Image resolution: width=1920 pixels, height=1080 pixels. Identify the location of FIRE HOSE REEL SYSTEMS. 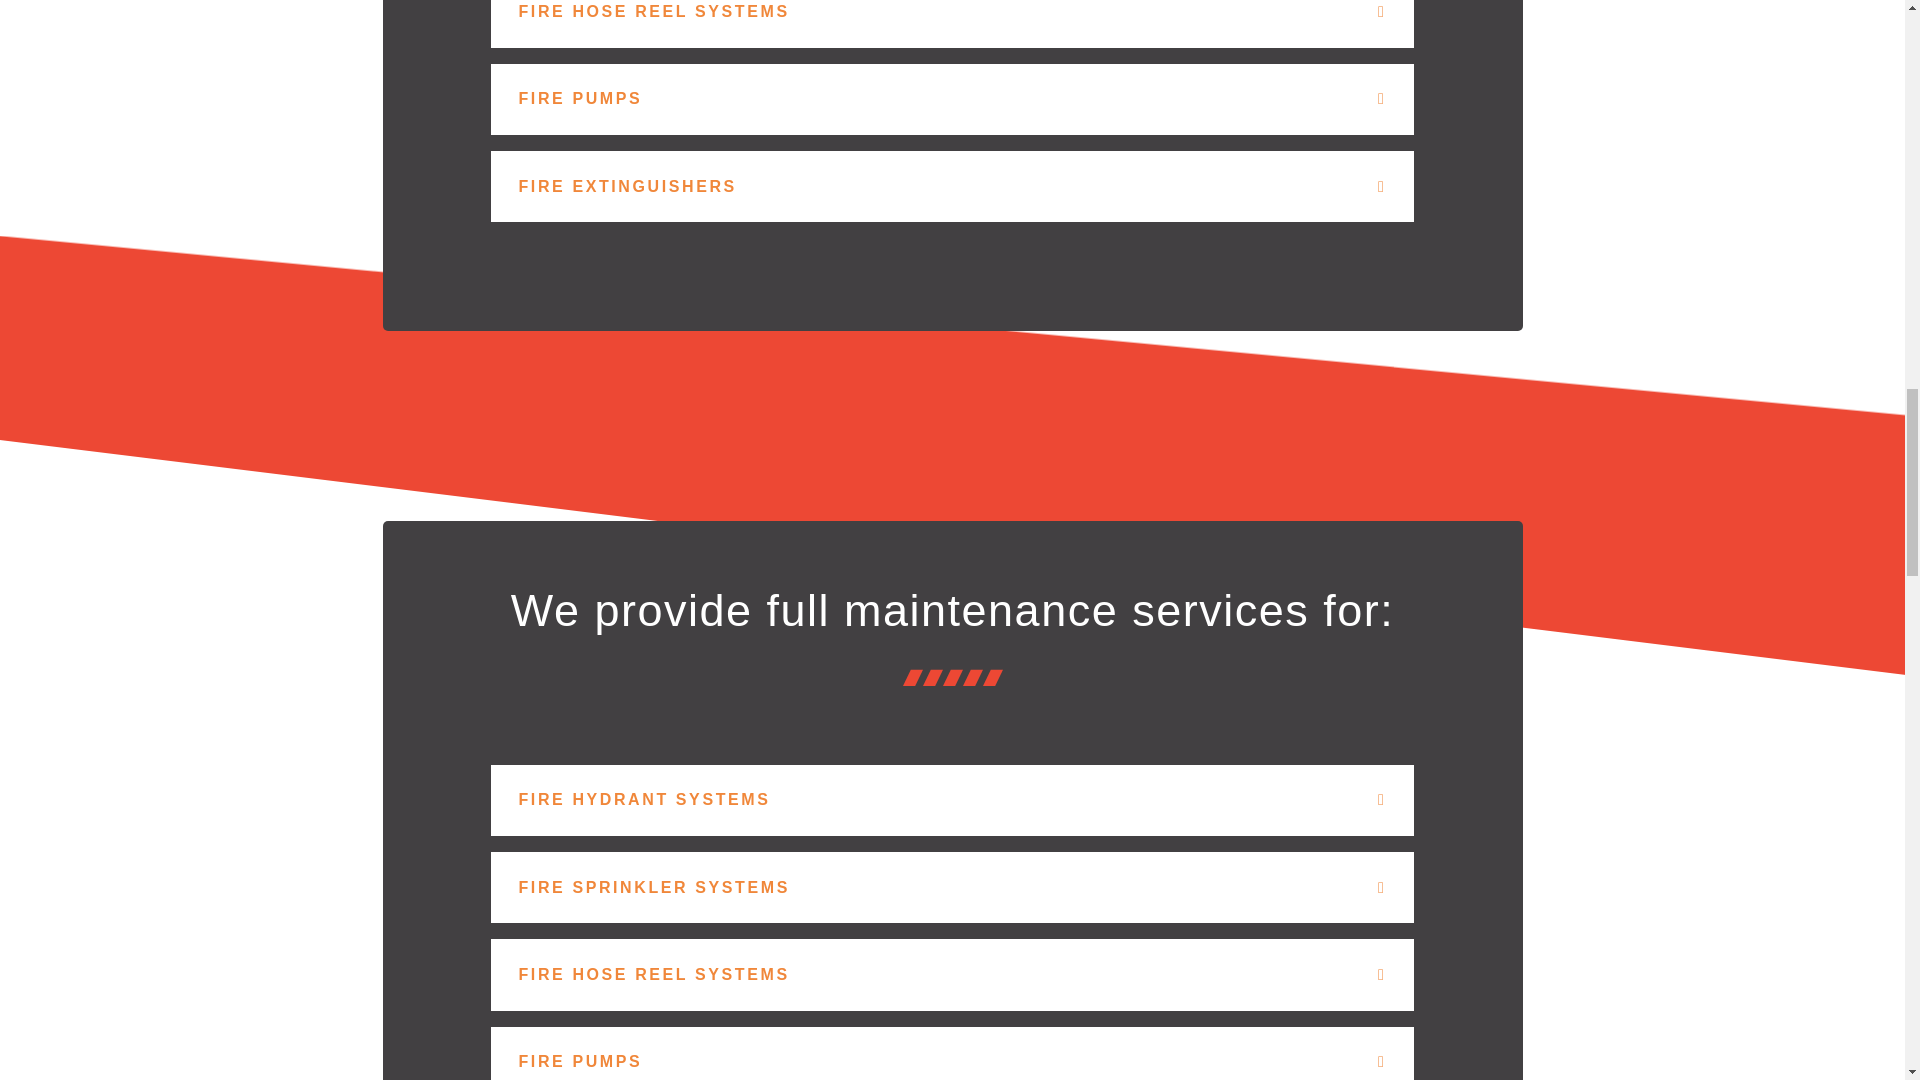
(654, 974).